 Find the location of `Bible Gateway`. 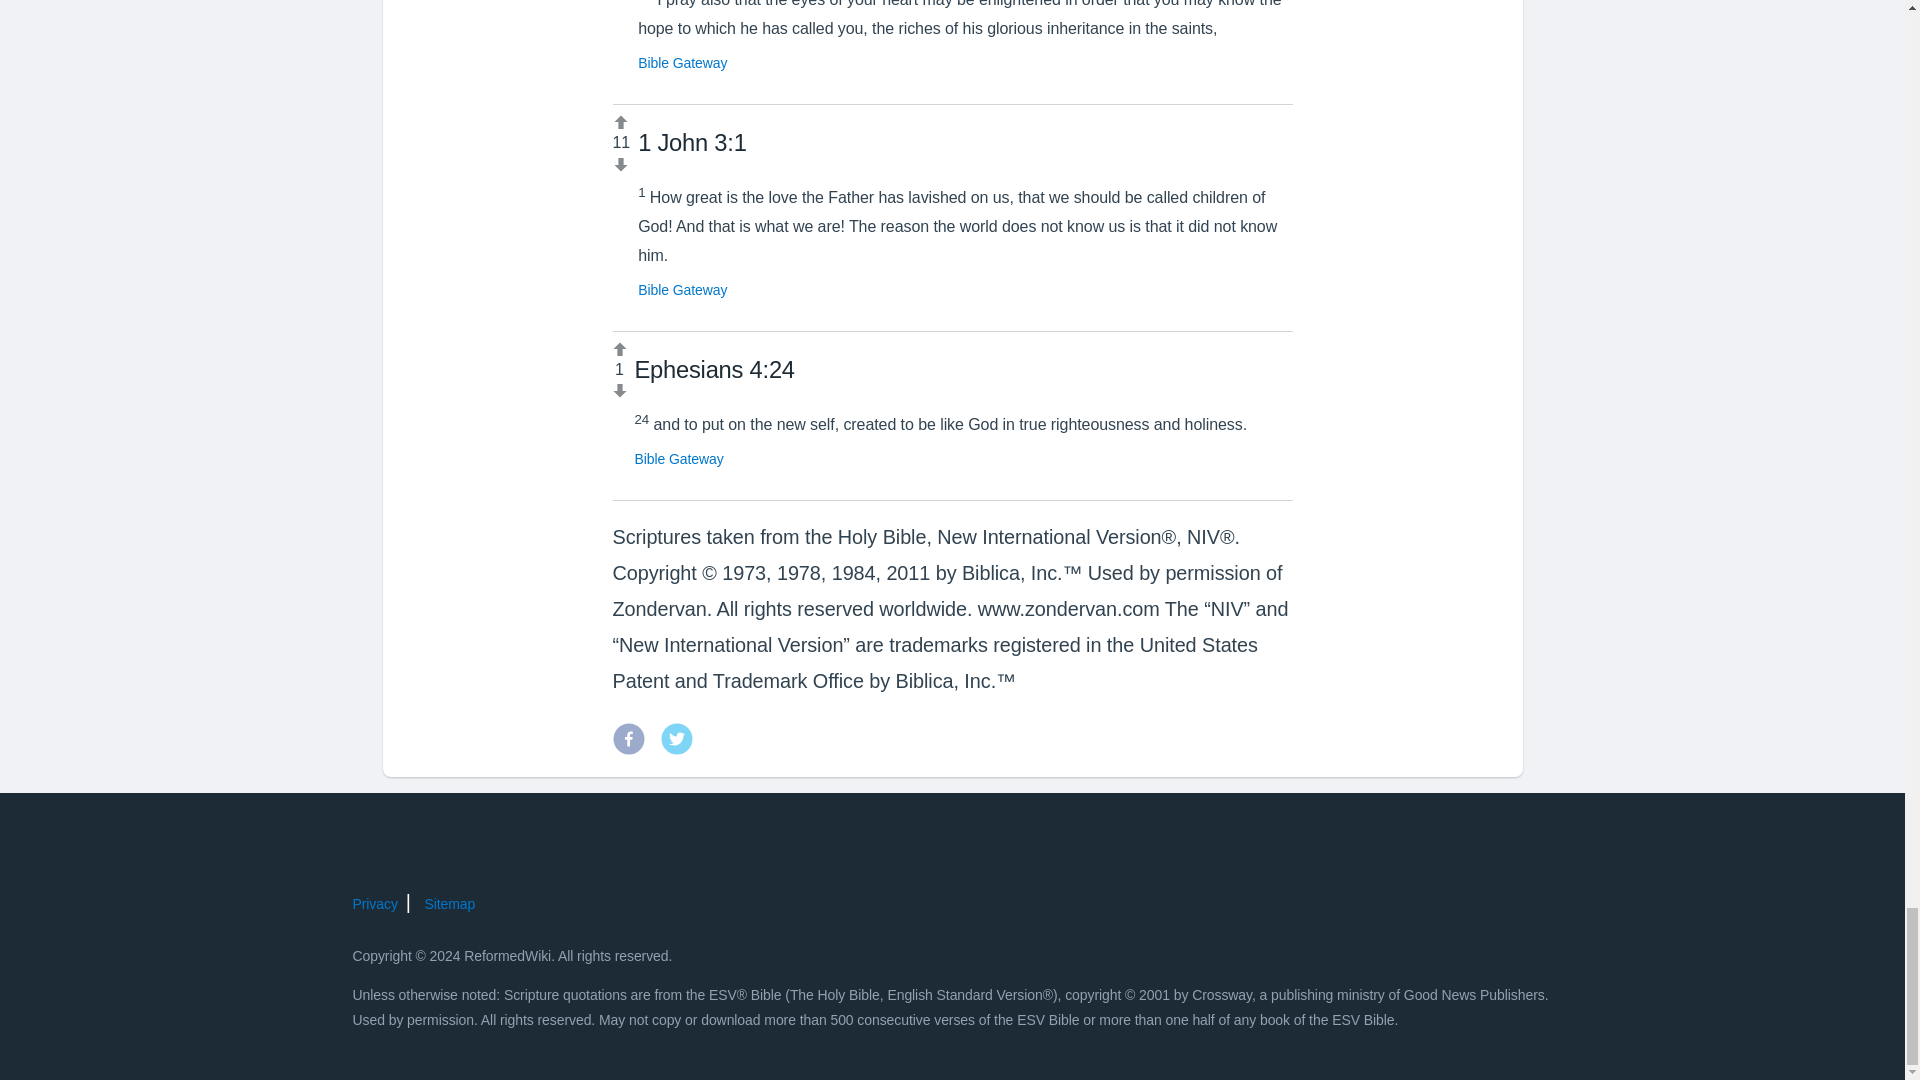

Bible Gateway is located at coordinates (682, 63).